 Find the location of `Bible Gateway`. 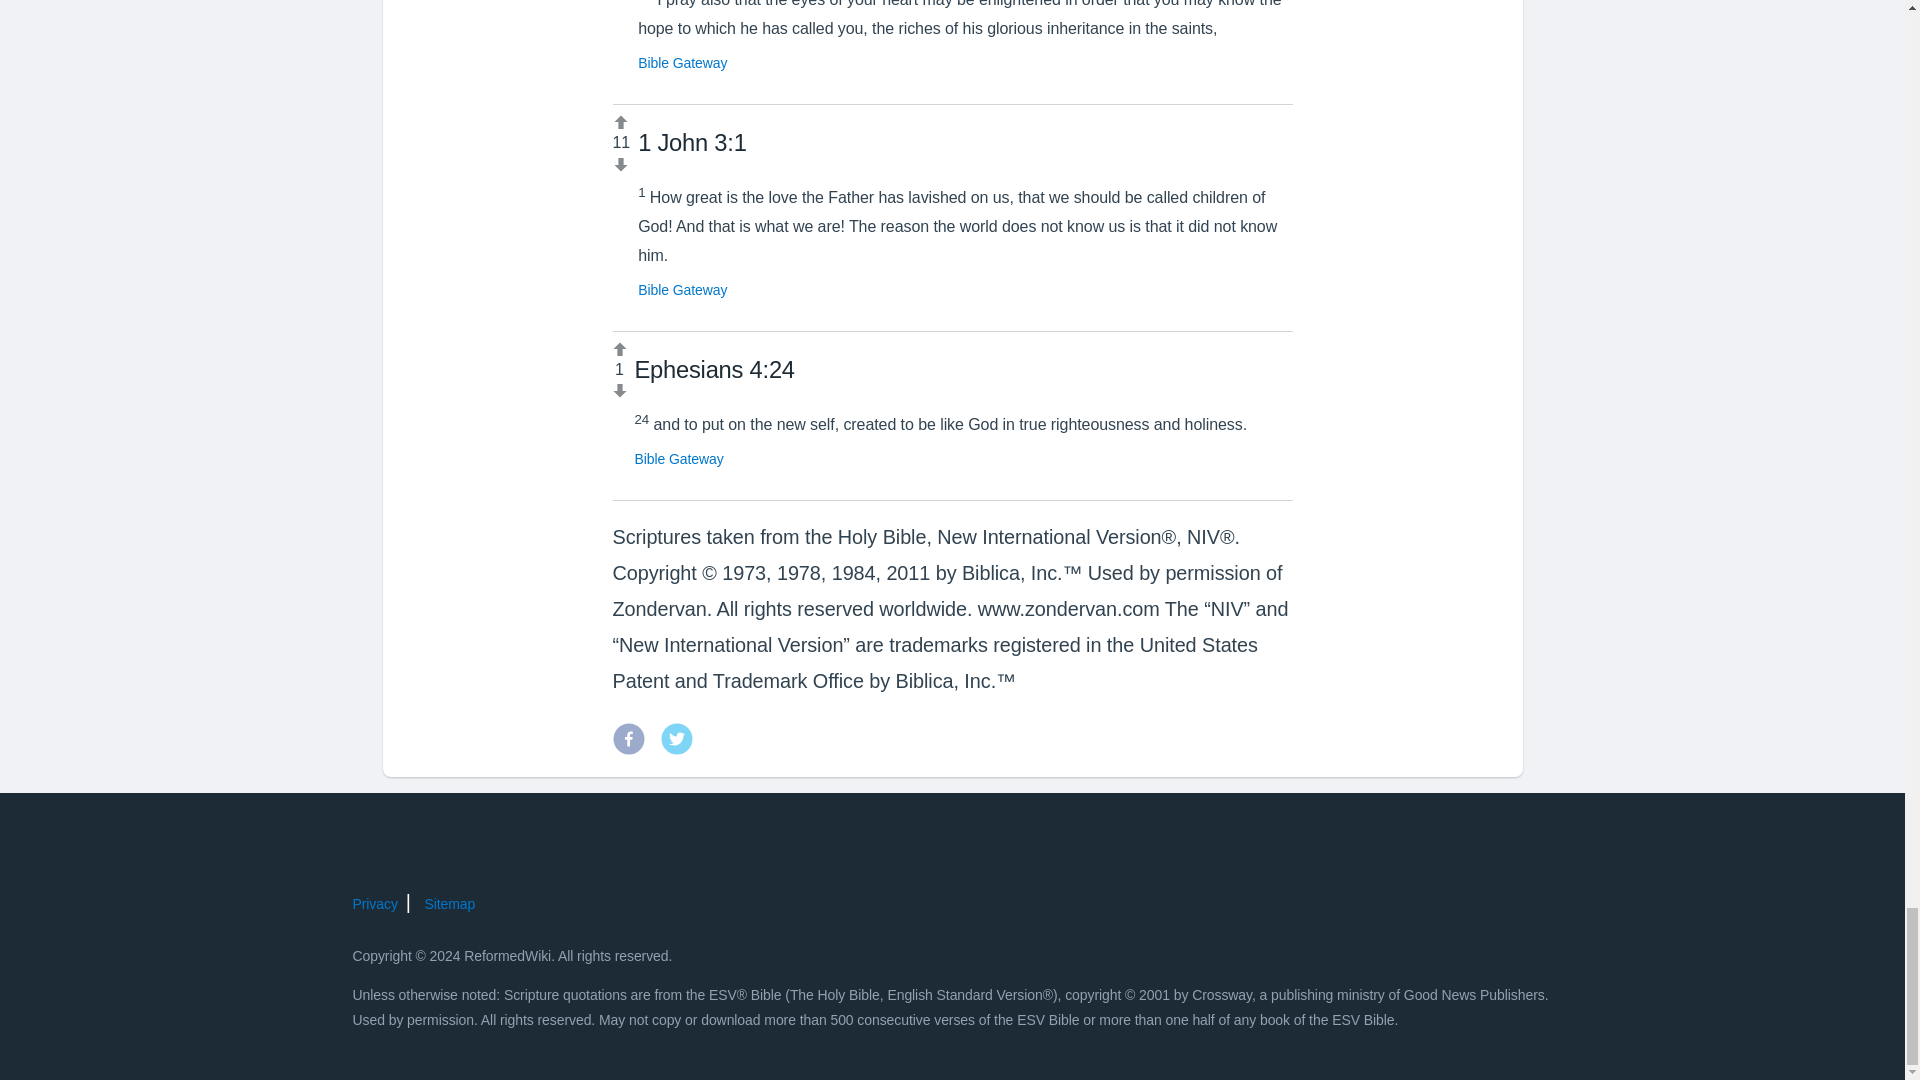

Bible Gateway is located at coordinates (682, 63).